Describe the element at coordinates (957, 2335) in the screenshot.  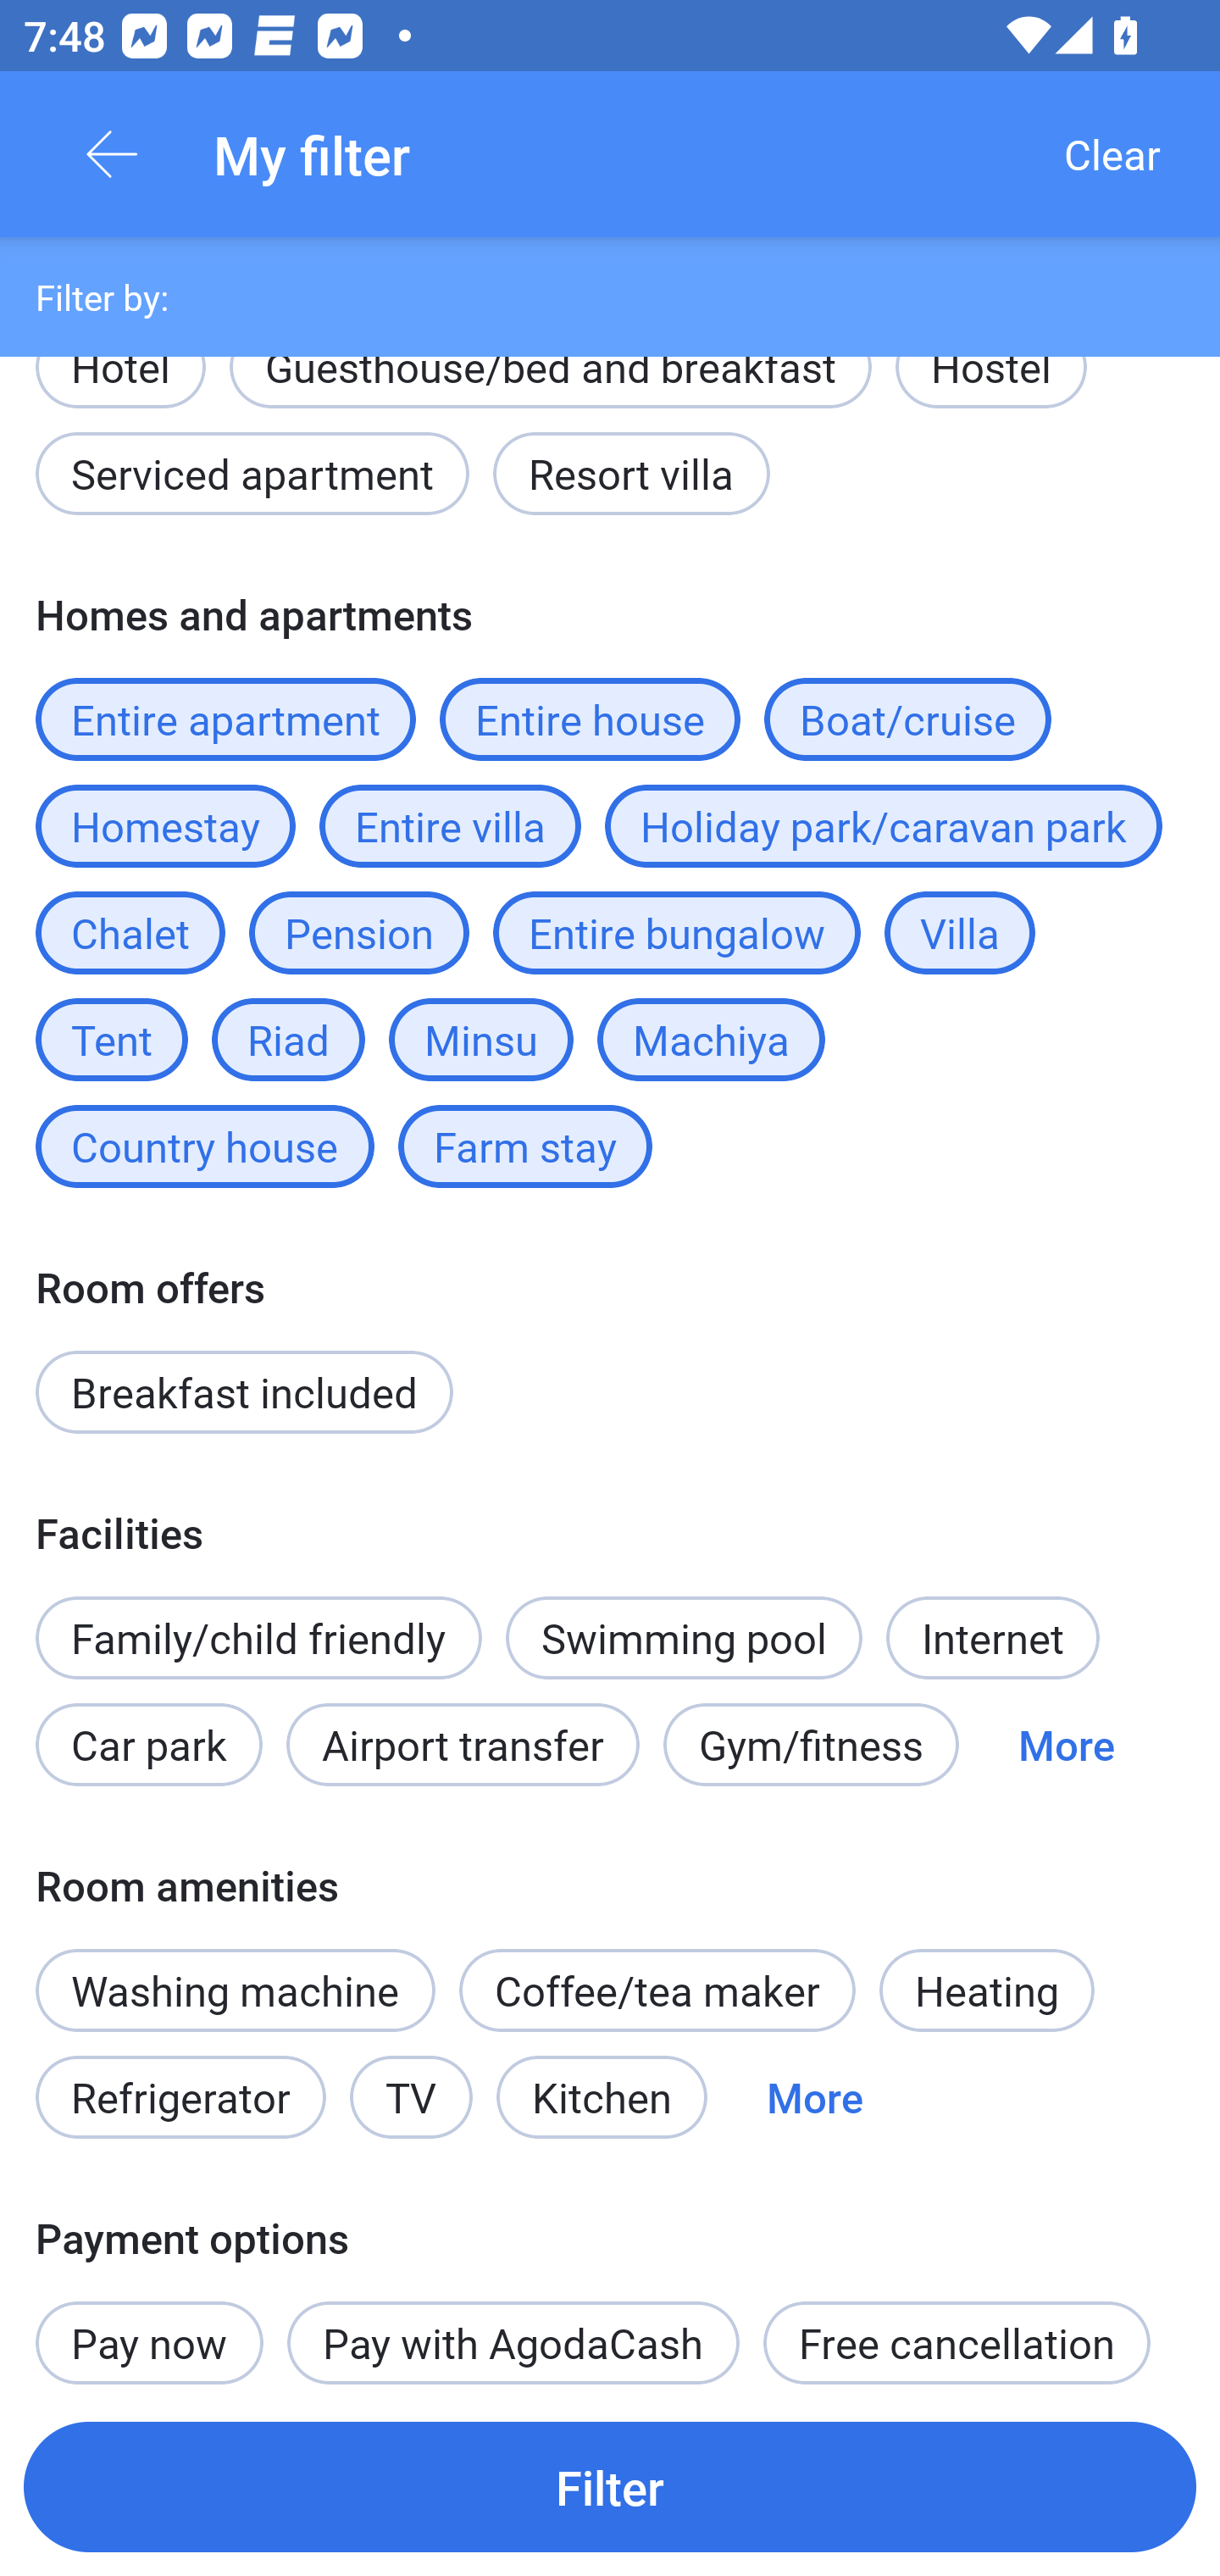
I see `Free cancellation` at that location.